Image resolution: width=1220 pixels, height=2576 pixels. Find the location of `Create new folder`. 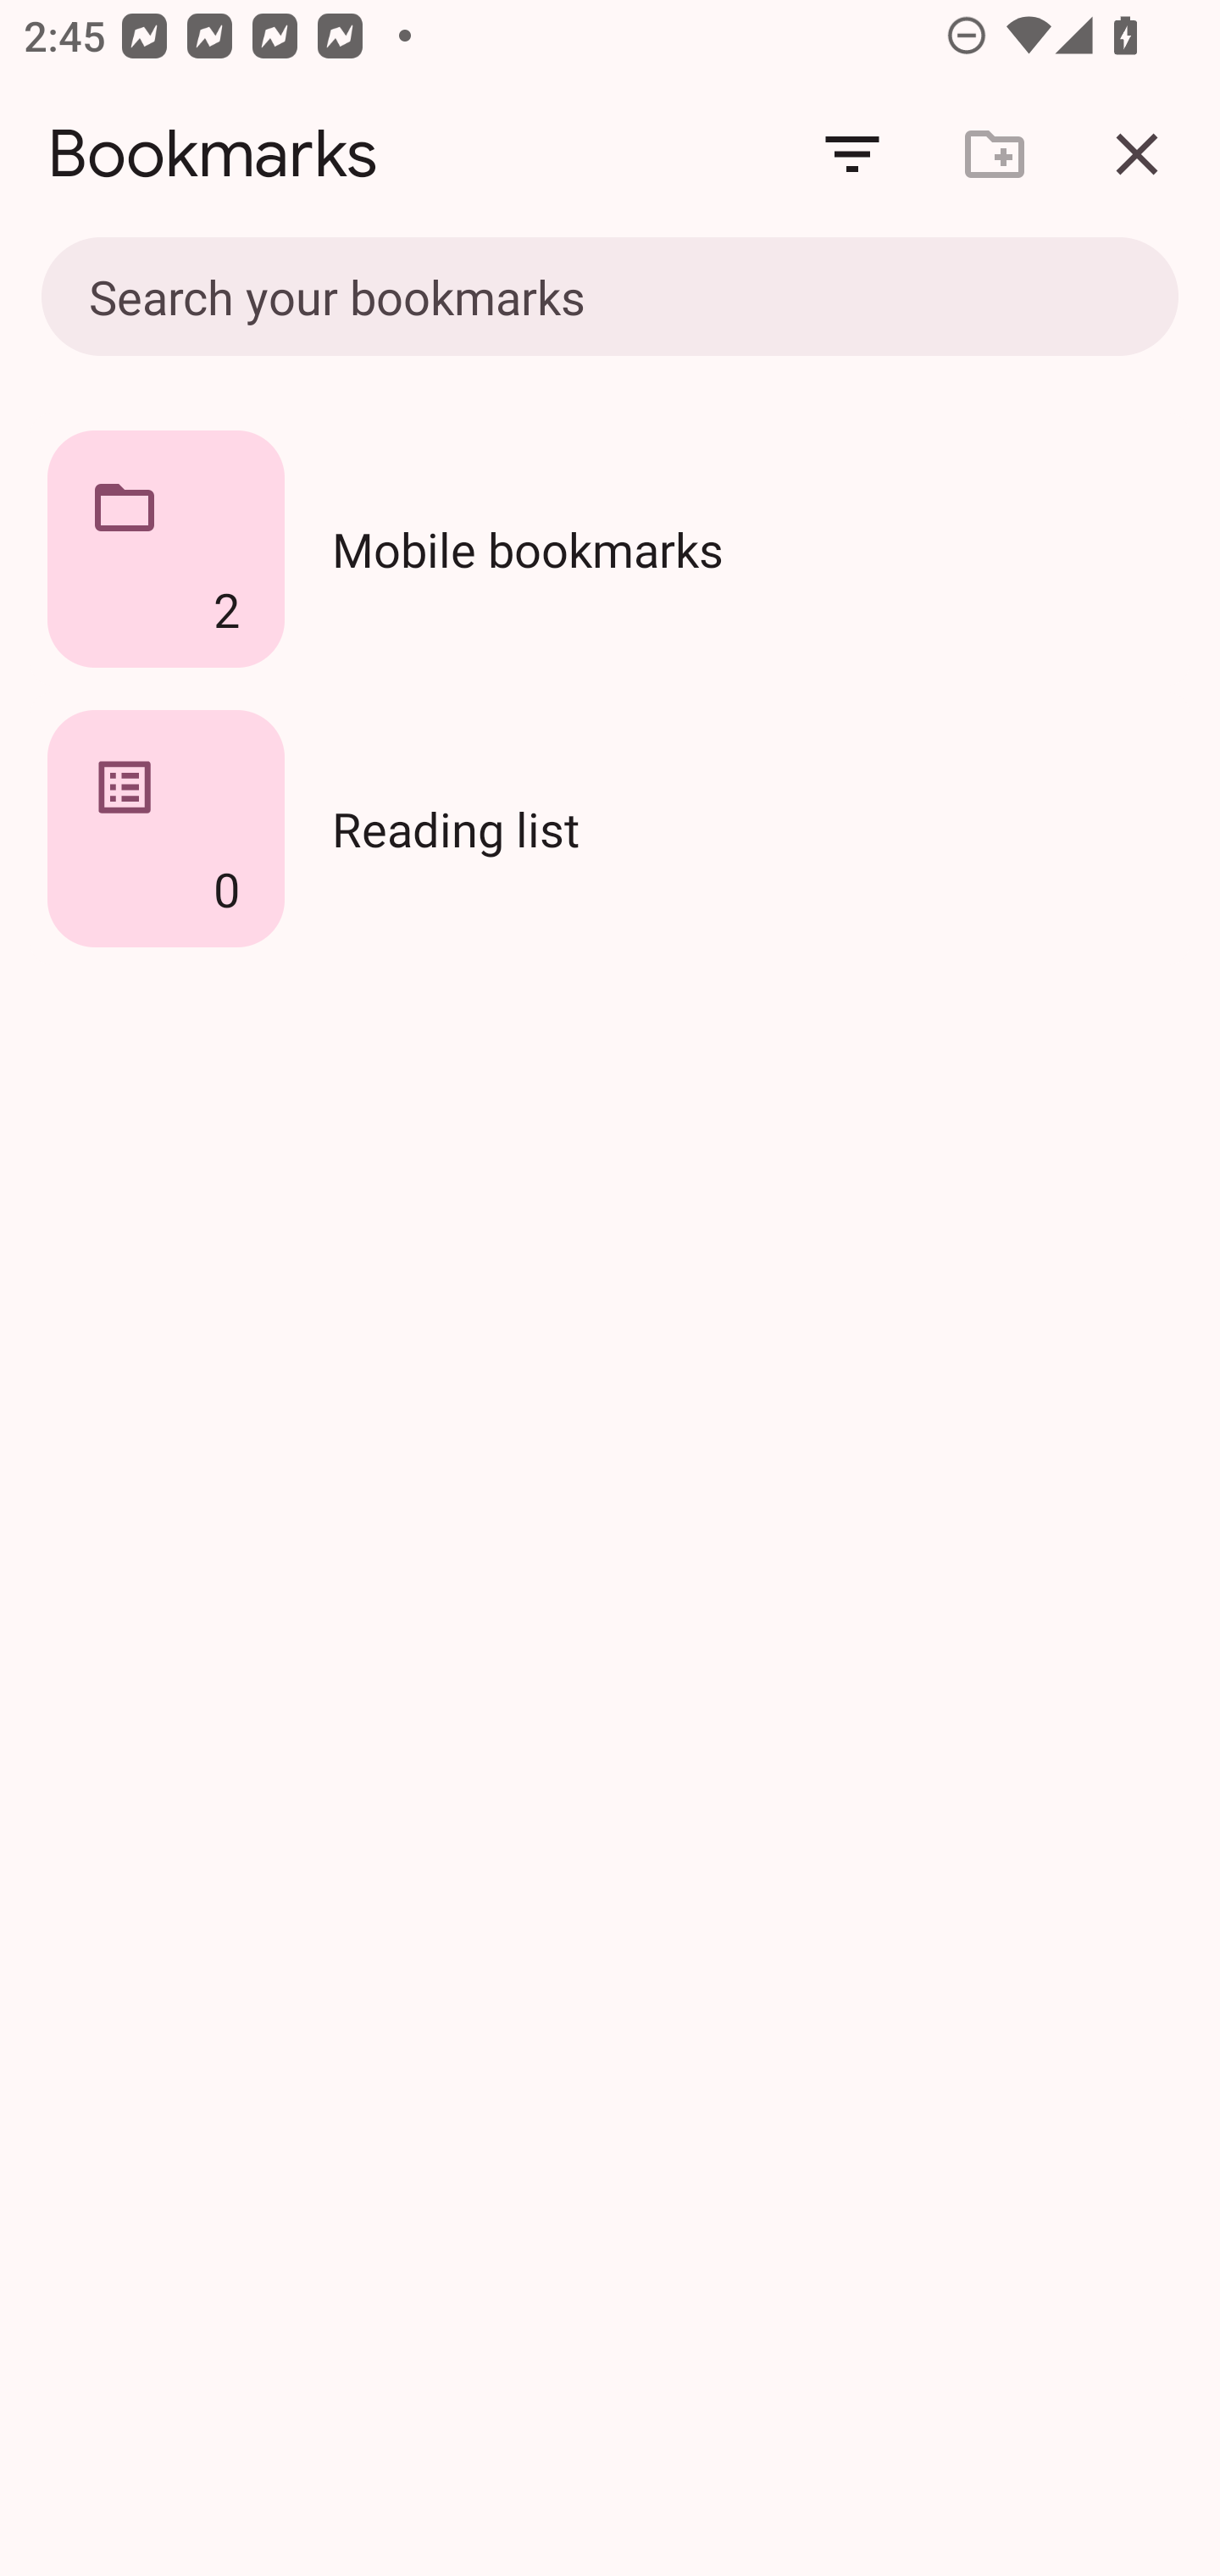

Create new folder is located at coordinates (995, 154).